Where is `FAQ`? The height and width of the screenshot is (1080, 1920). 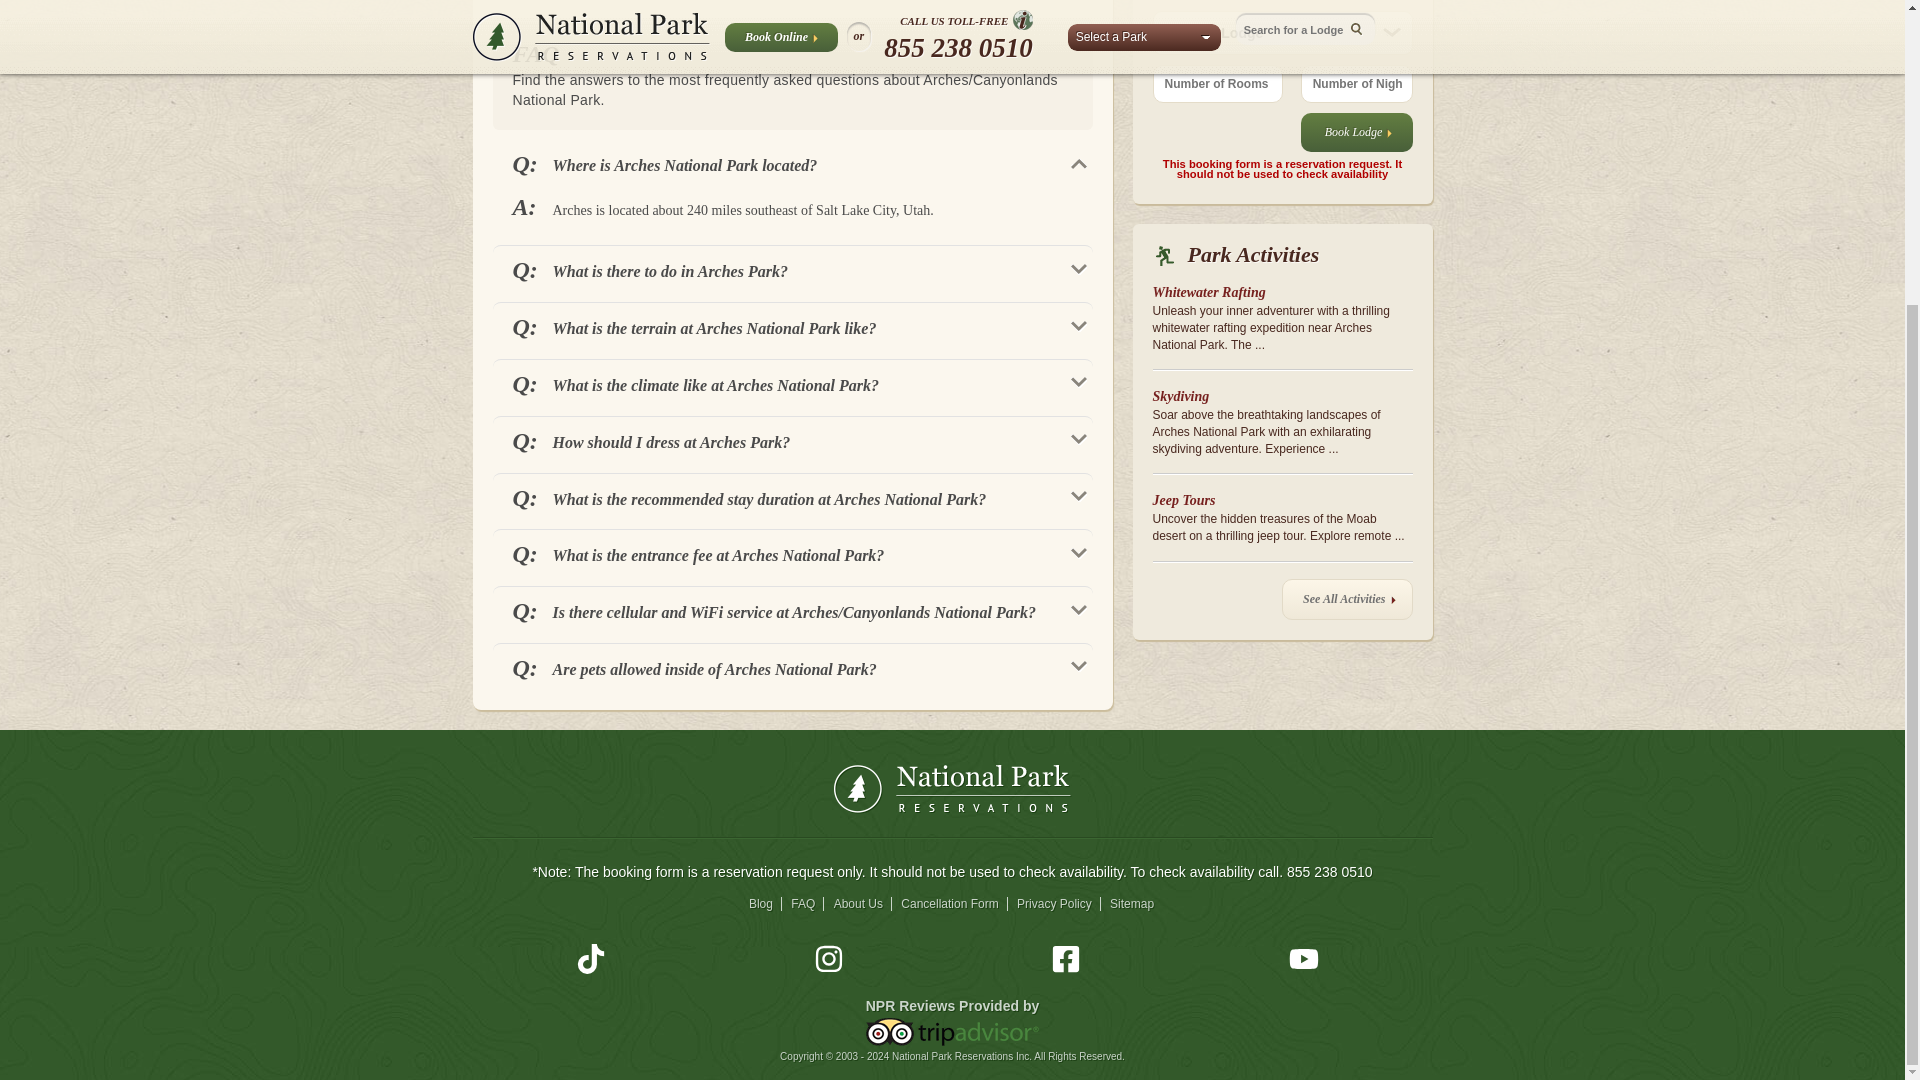
FAQ is located at coordinates (804, 904).